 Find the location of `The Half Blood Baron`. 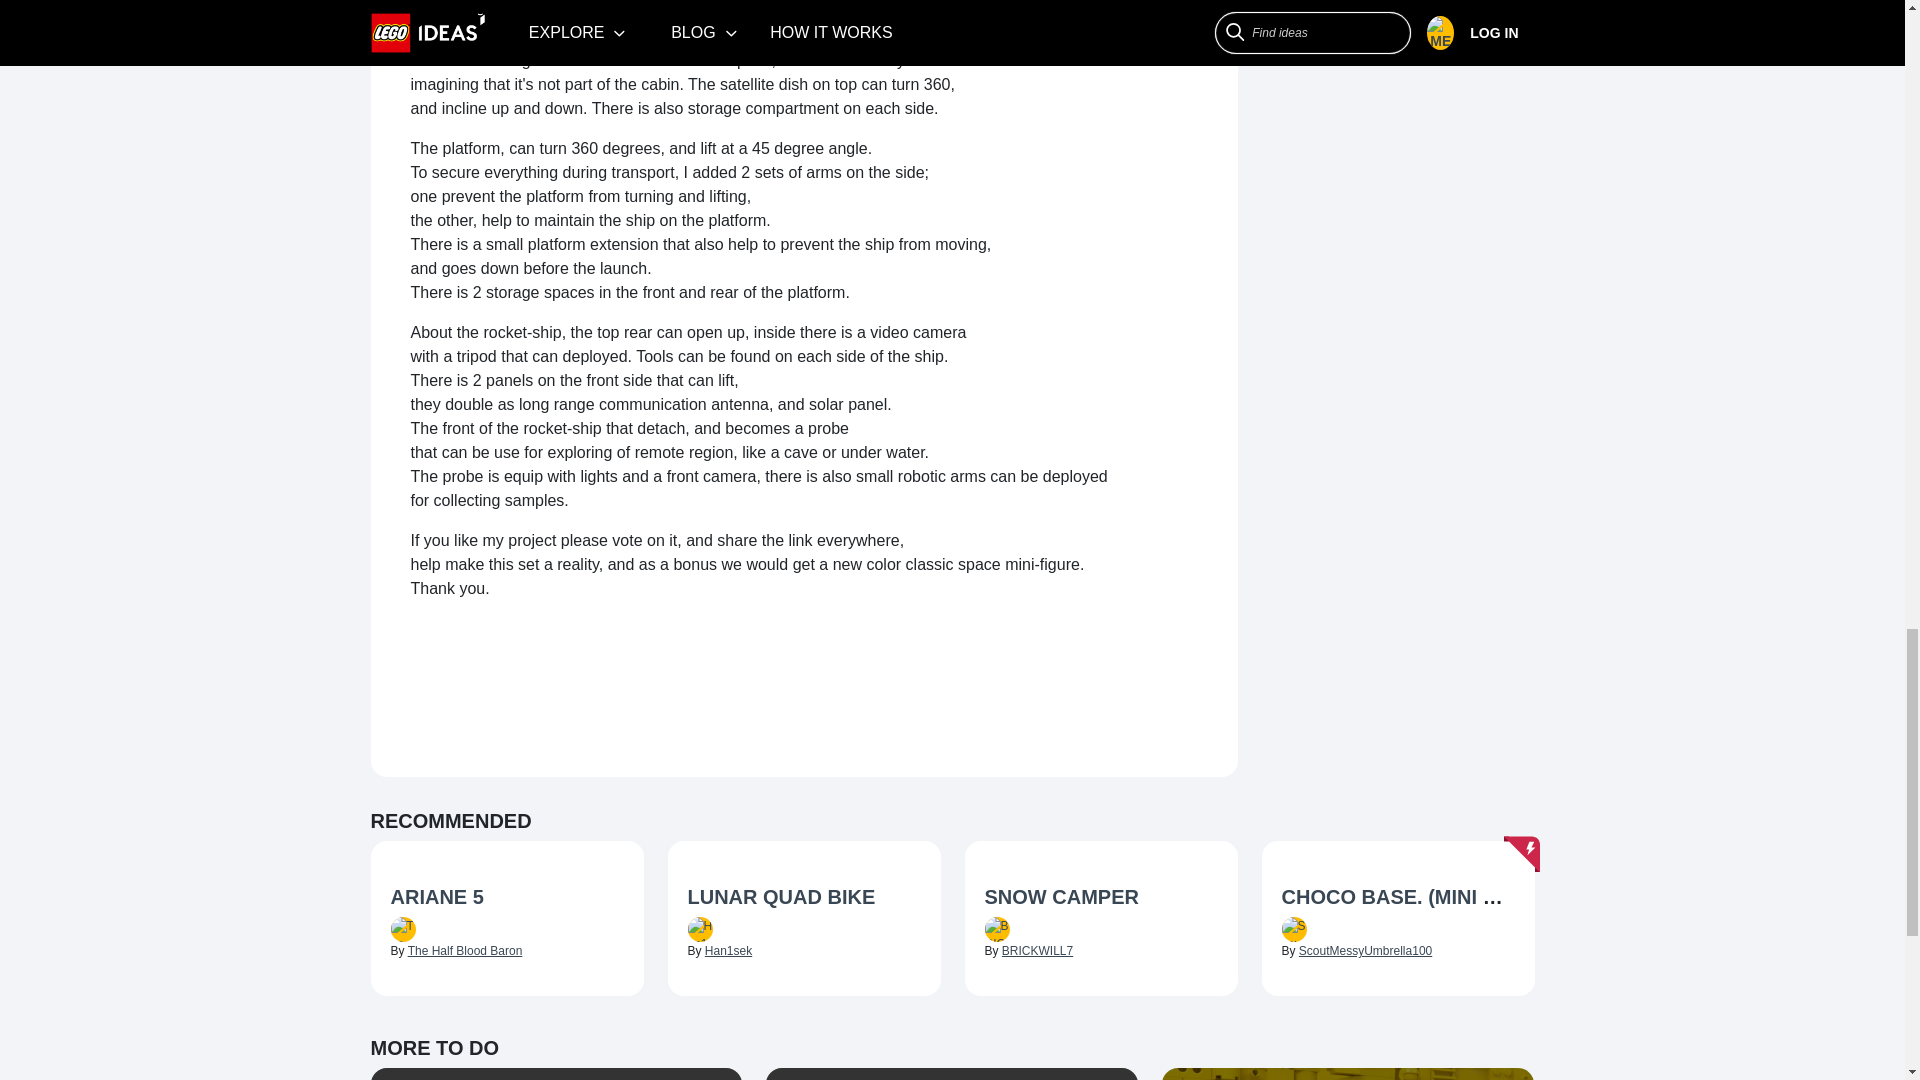

The Half Blood Baron is located at coordinates (464, 950).